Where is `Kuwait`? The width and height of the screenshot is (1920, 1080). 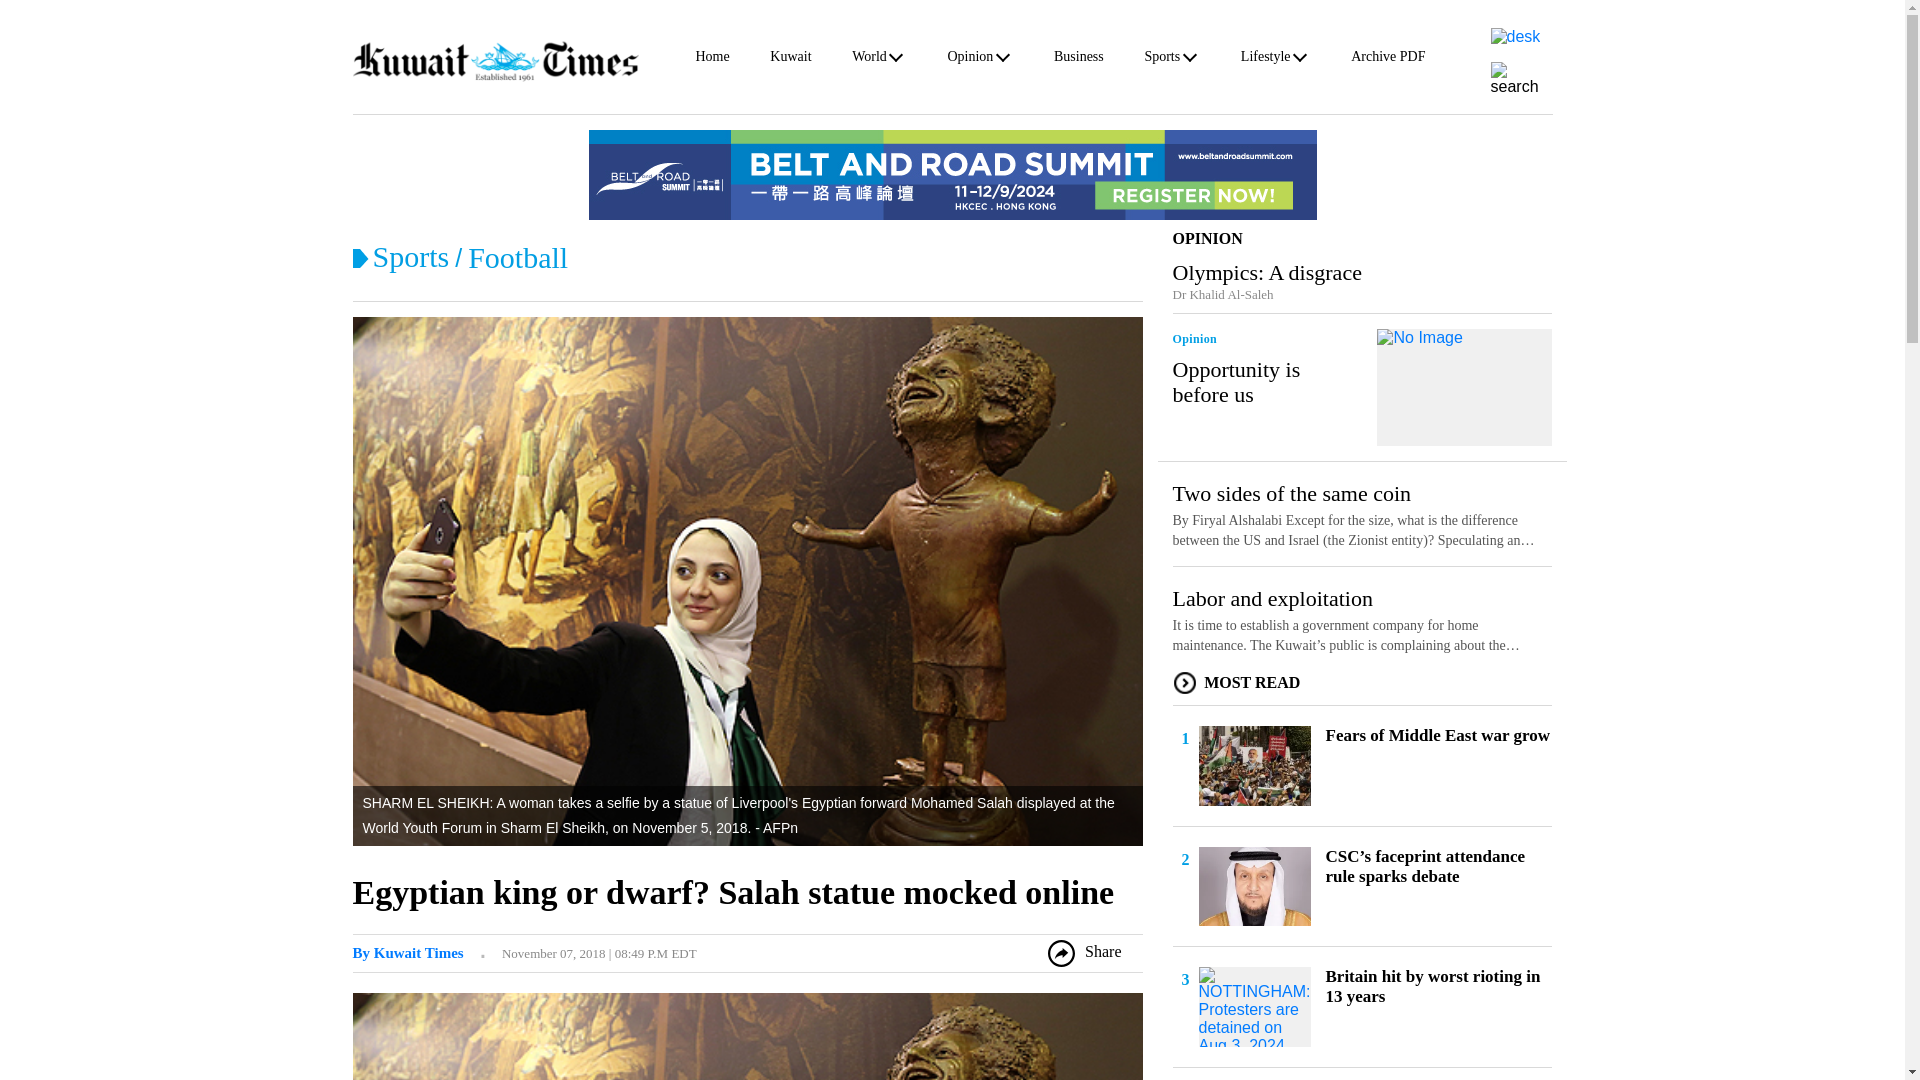
Kuwait is located at coordinates (790, 60).